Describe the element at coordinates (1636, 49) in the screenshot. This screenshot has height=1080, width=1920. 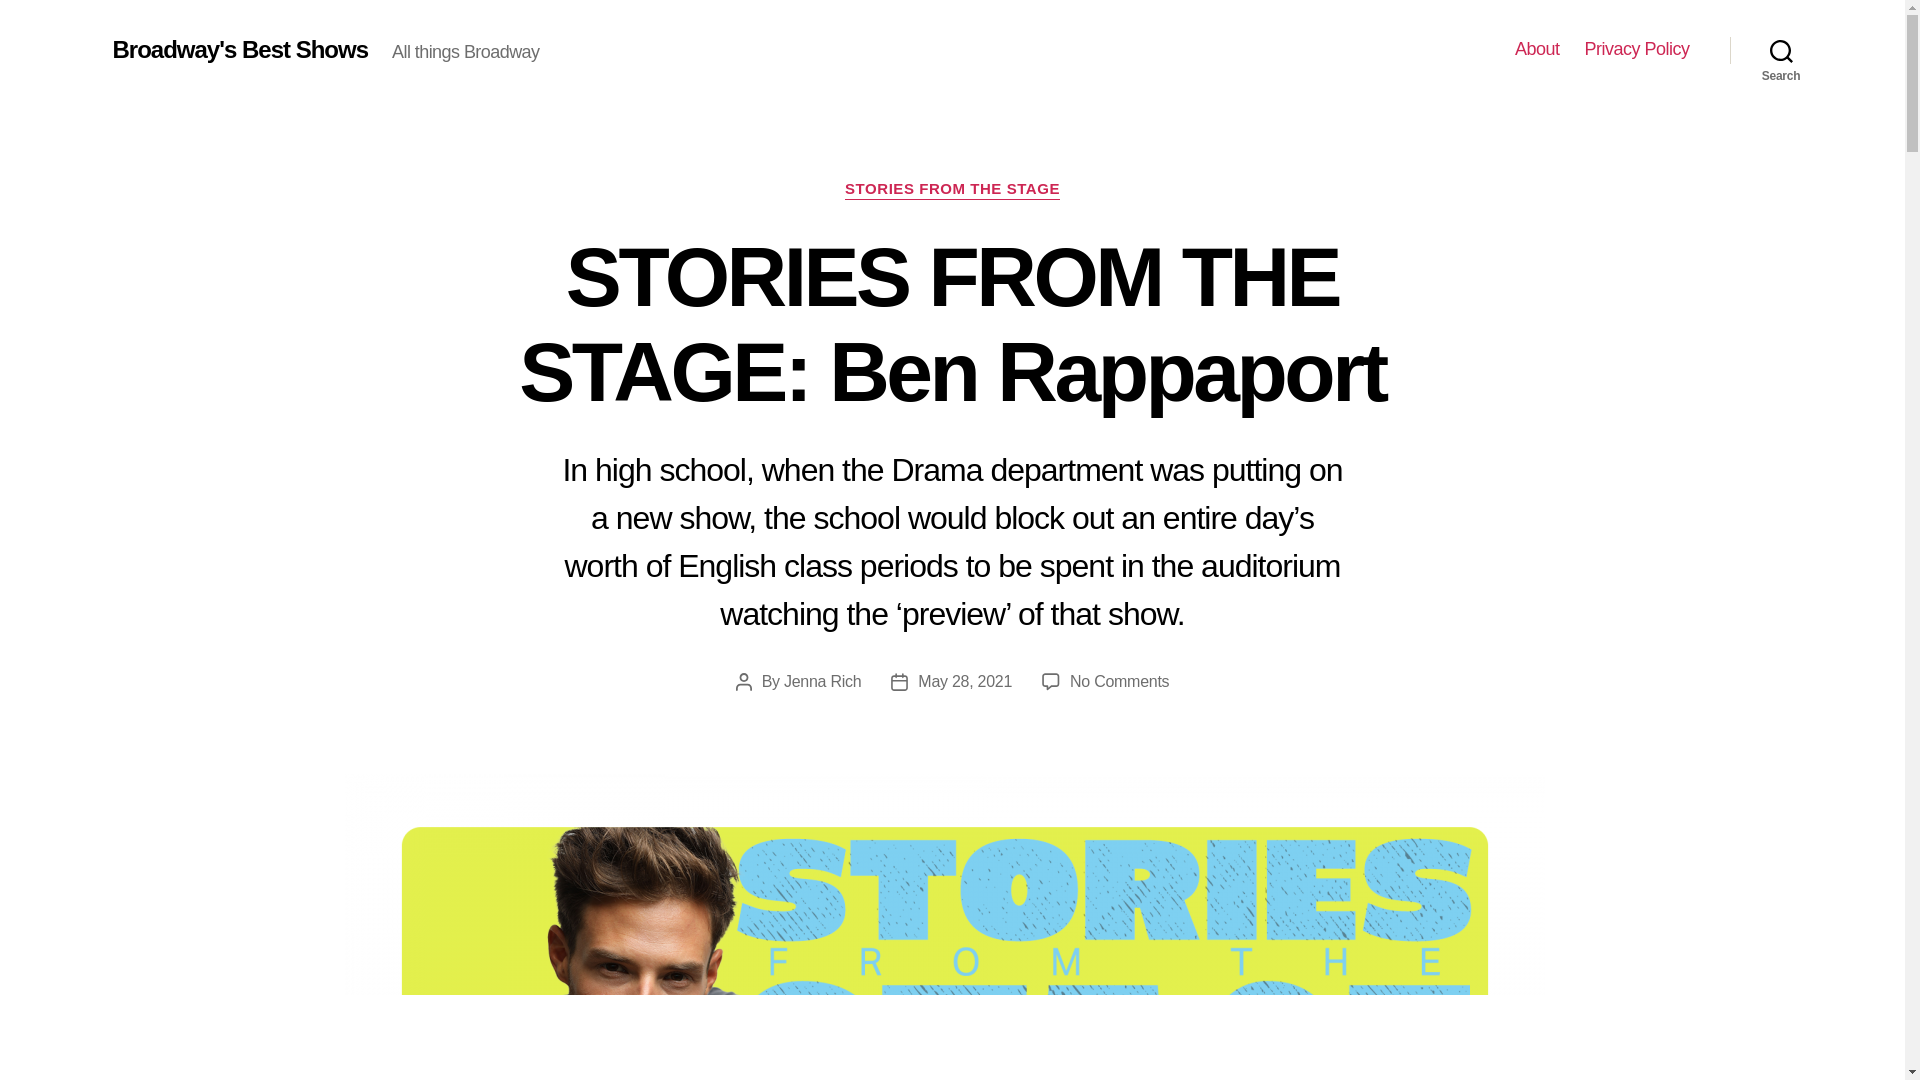
I see `Privacy Policy` at that location.